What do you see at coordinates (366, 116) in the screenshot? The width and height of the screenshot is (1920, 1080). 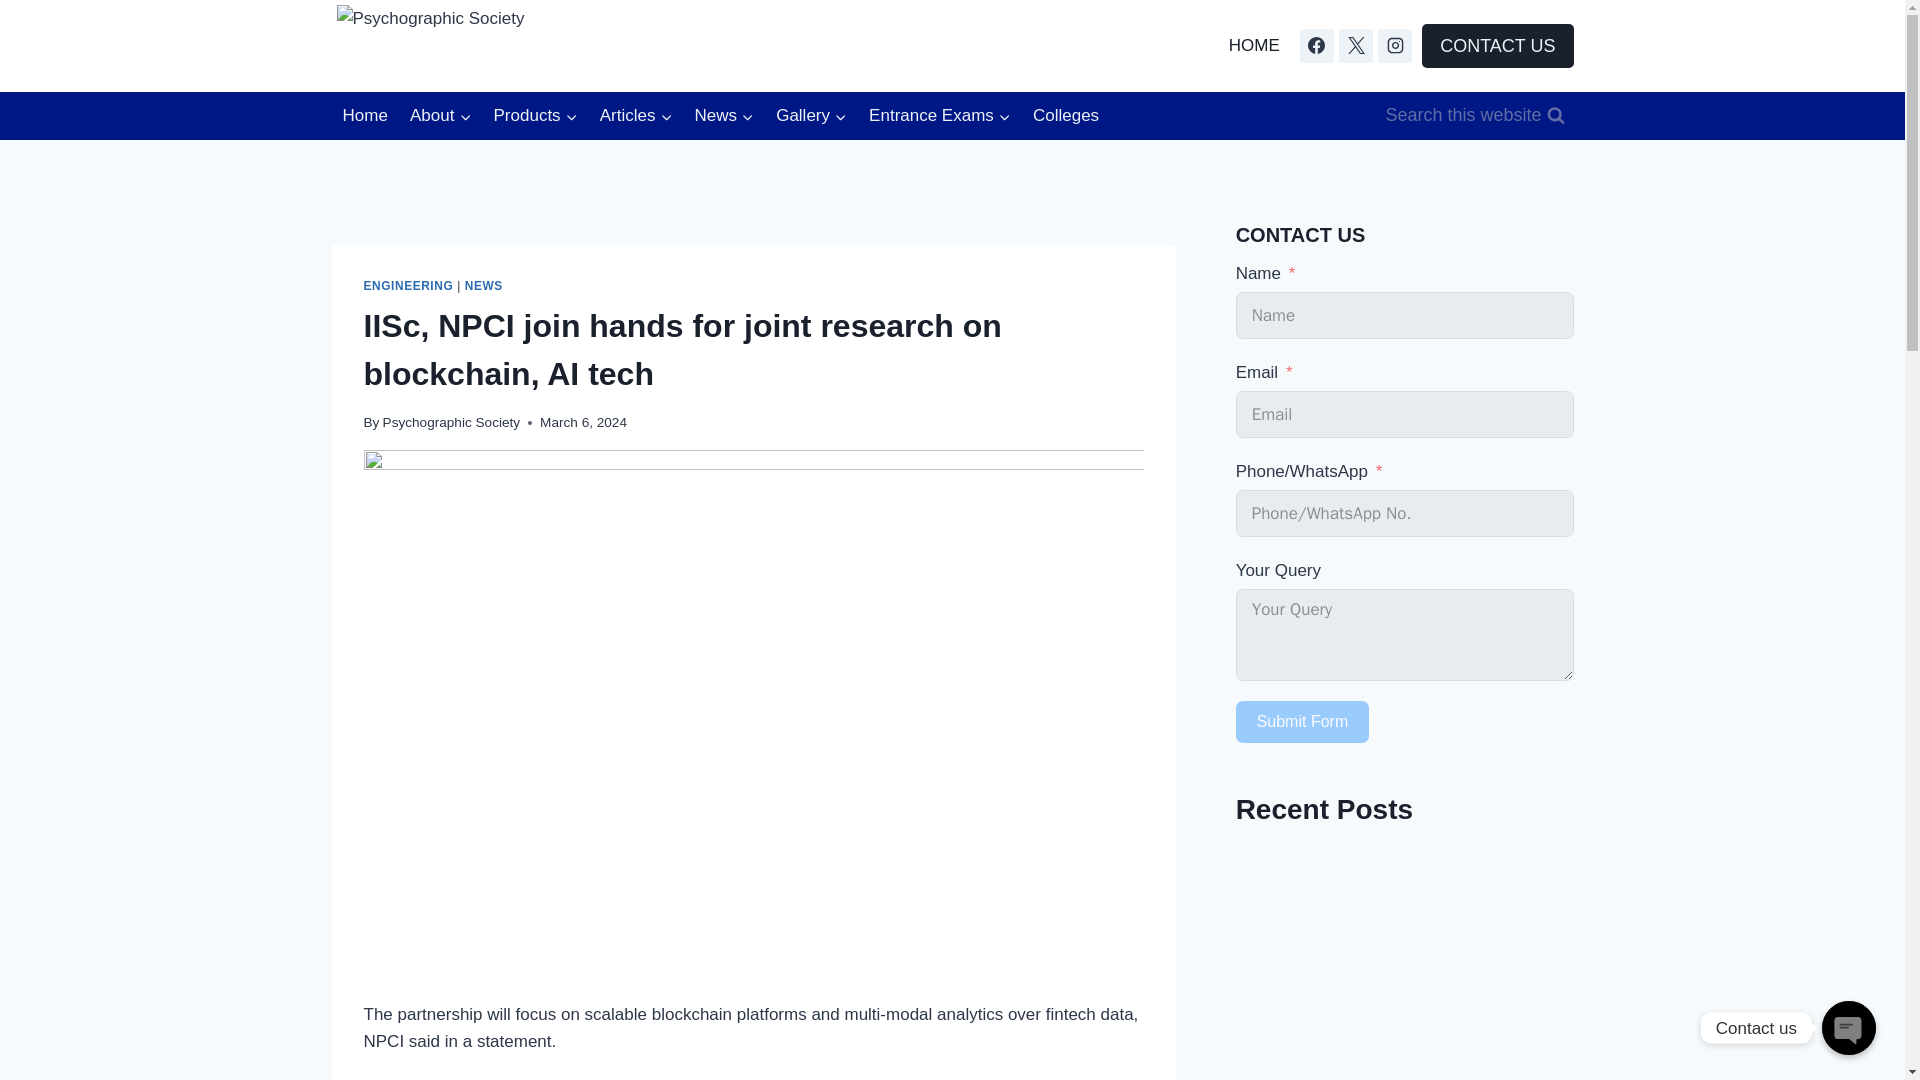 I see `Home` at bounding box center [366, 116].